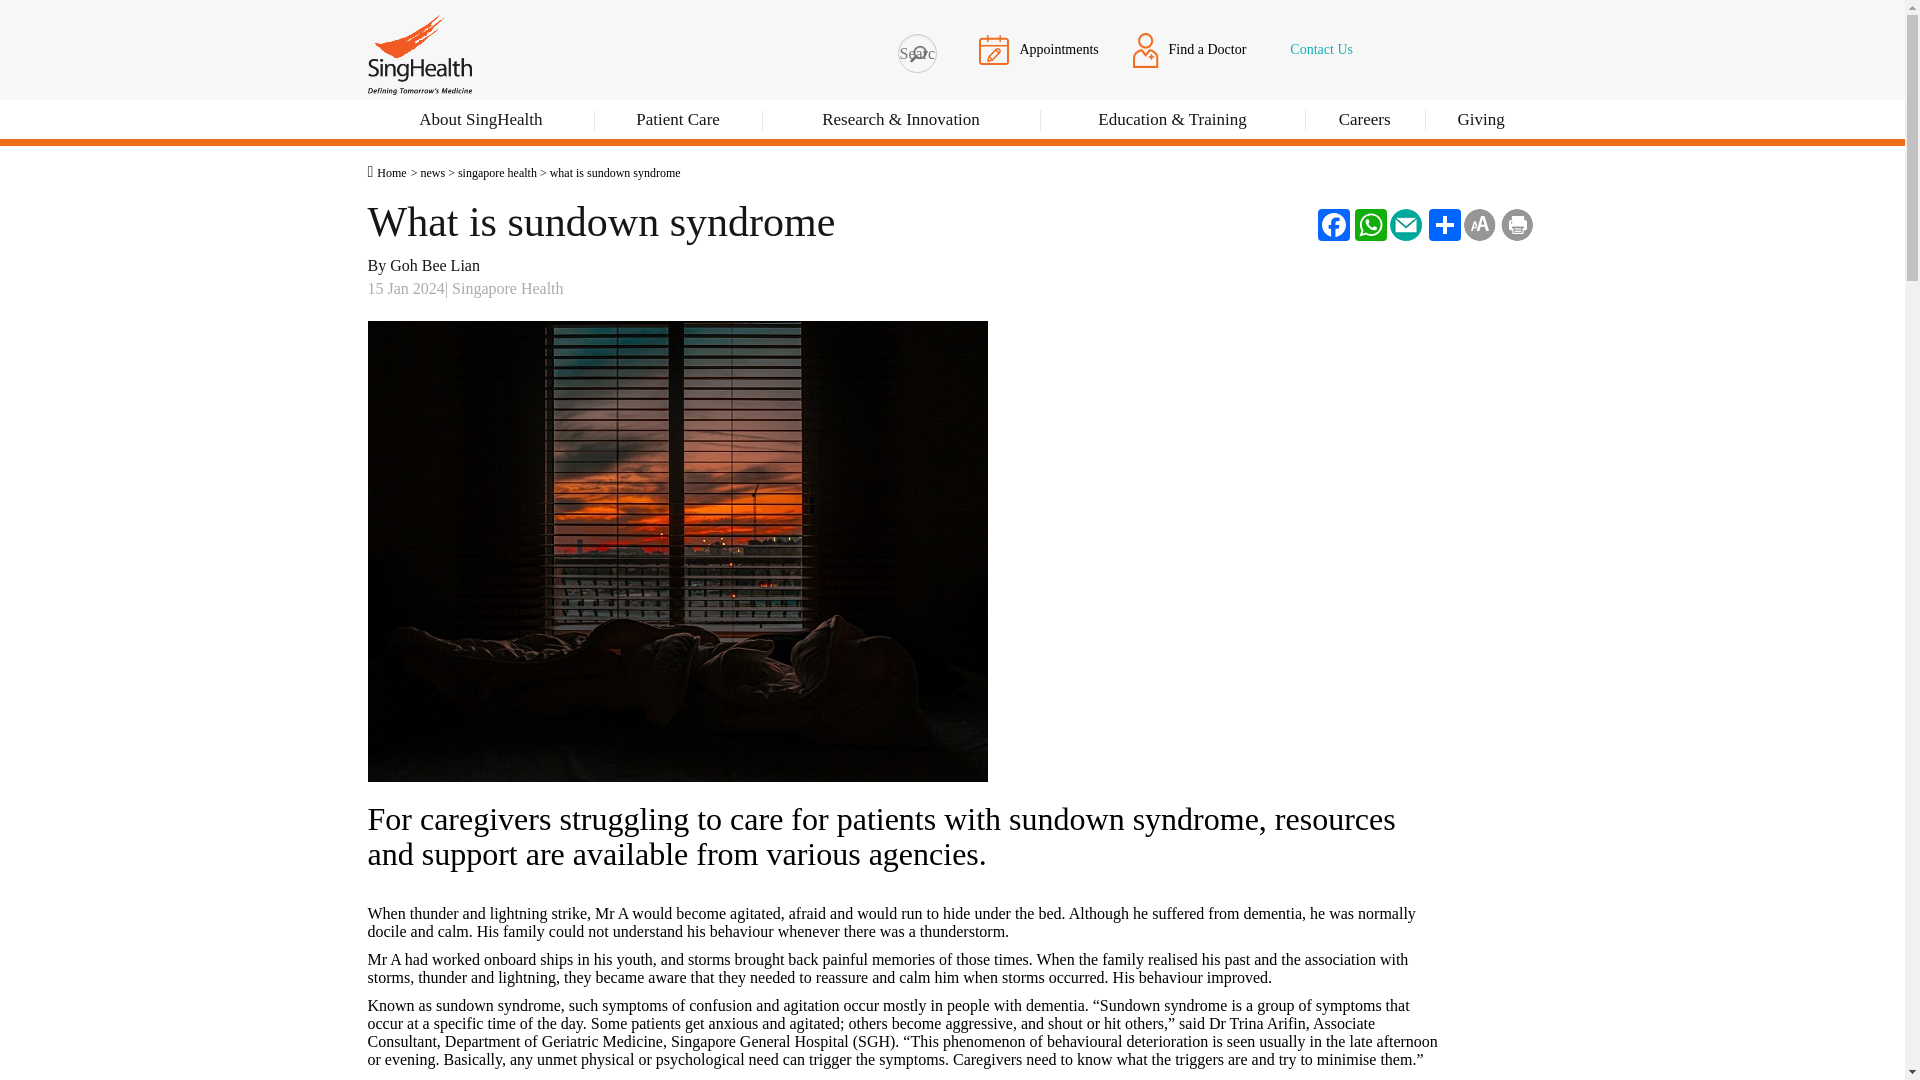 This screenshot has width=1920, height=1080. What do you see at coordinates (1516, 224) in the screenshot?
I see `Print` at bounding box center [1516, 224].